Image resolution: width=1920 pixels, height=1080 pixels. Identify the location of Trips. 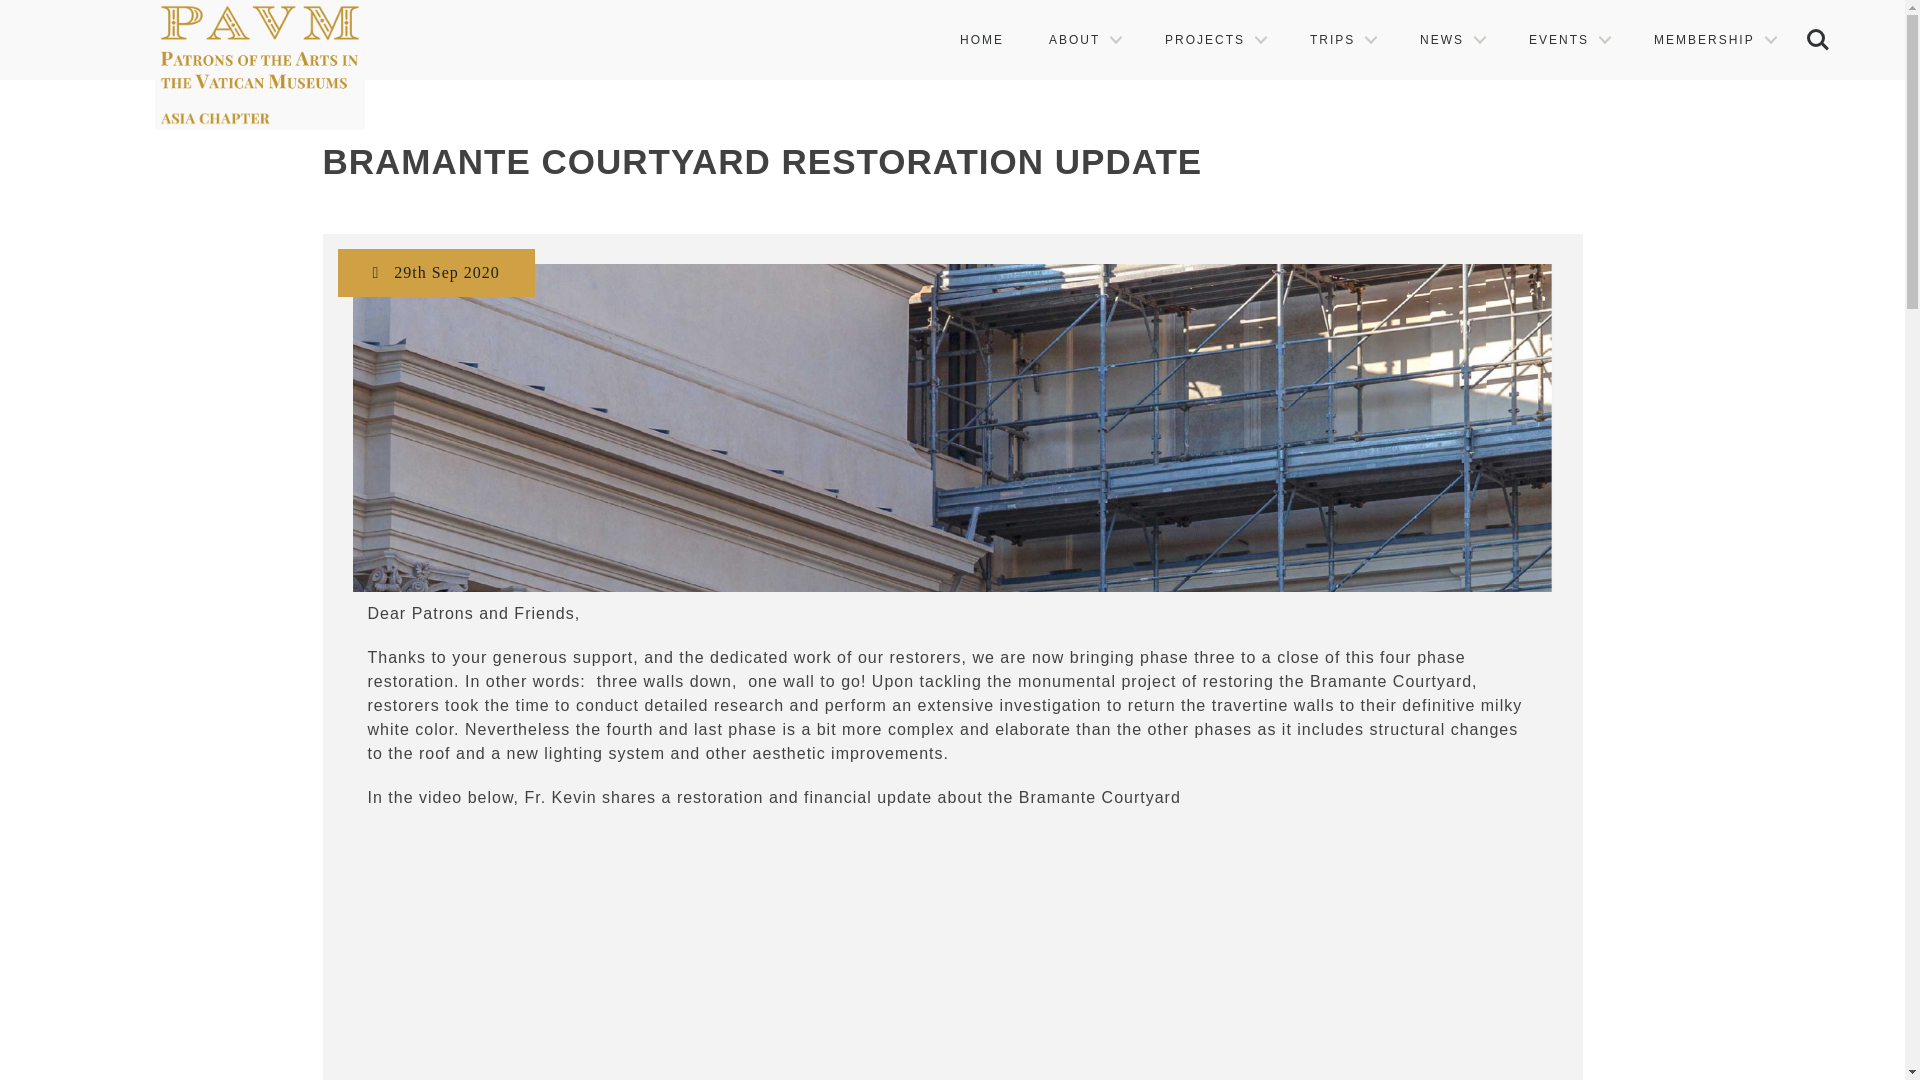
(1342, 40).